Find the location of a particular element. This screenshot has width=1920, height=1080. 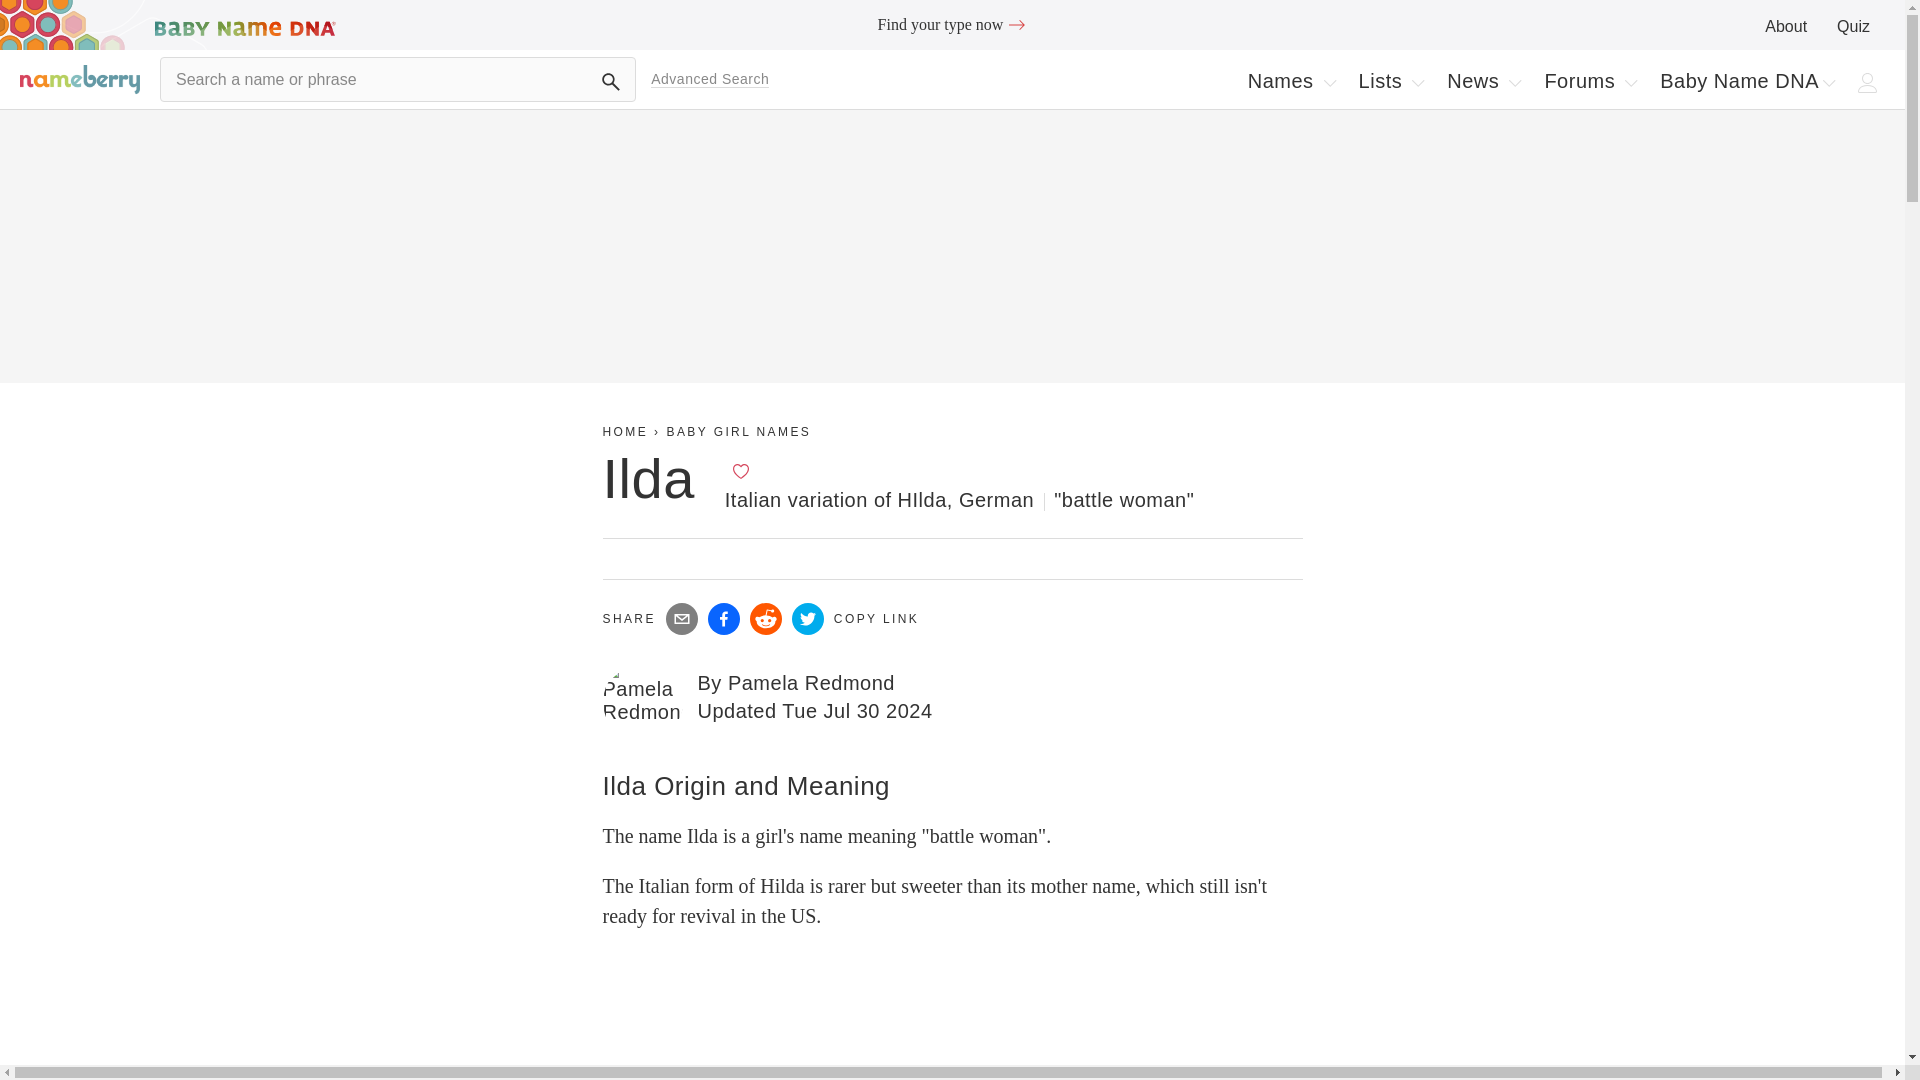

Chevron - Down is located at coordinates (1392, 81).